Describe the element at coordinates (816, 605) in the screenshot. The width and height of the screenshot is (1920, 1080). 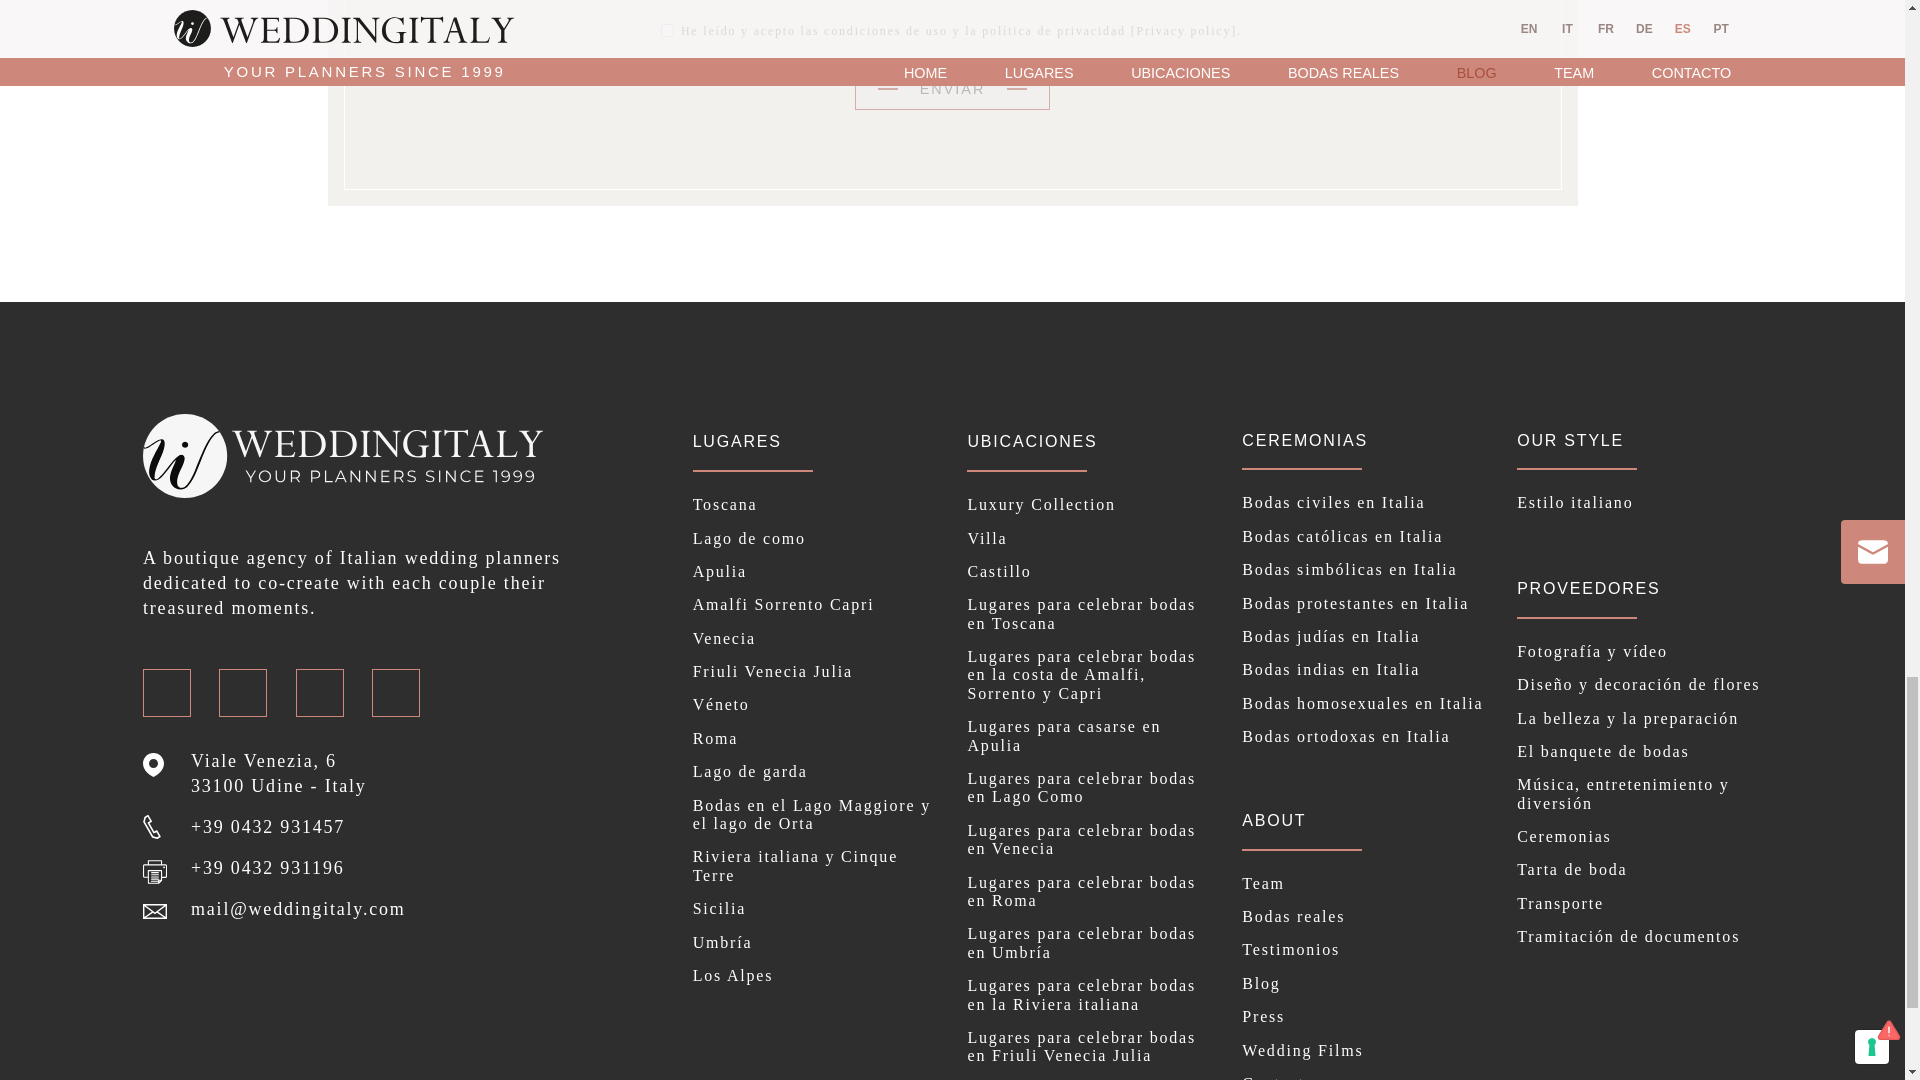
I see `Amalfi Sorrento Capri` at that location.